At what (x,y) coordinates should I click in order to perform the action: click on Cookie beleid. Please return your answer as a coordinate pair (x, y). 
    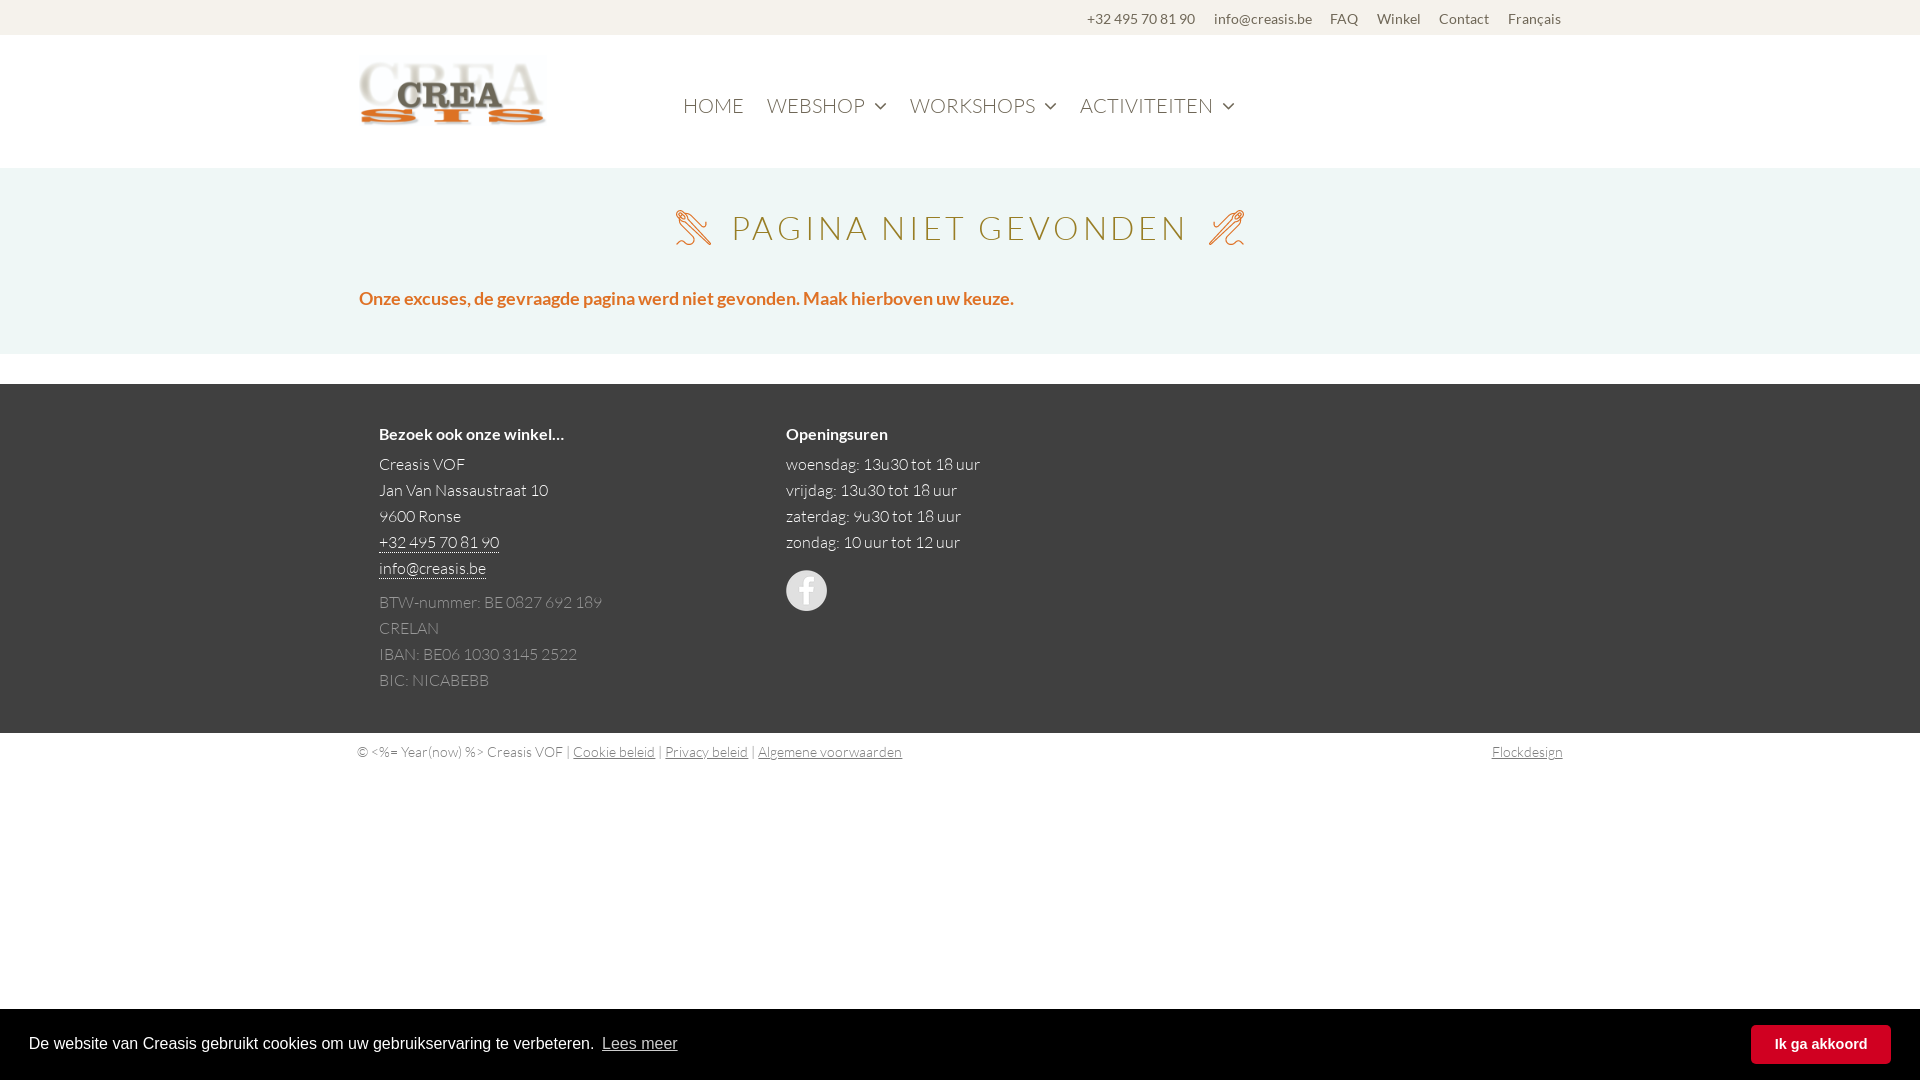
    Looking at the image, I should click on (614, 752).